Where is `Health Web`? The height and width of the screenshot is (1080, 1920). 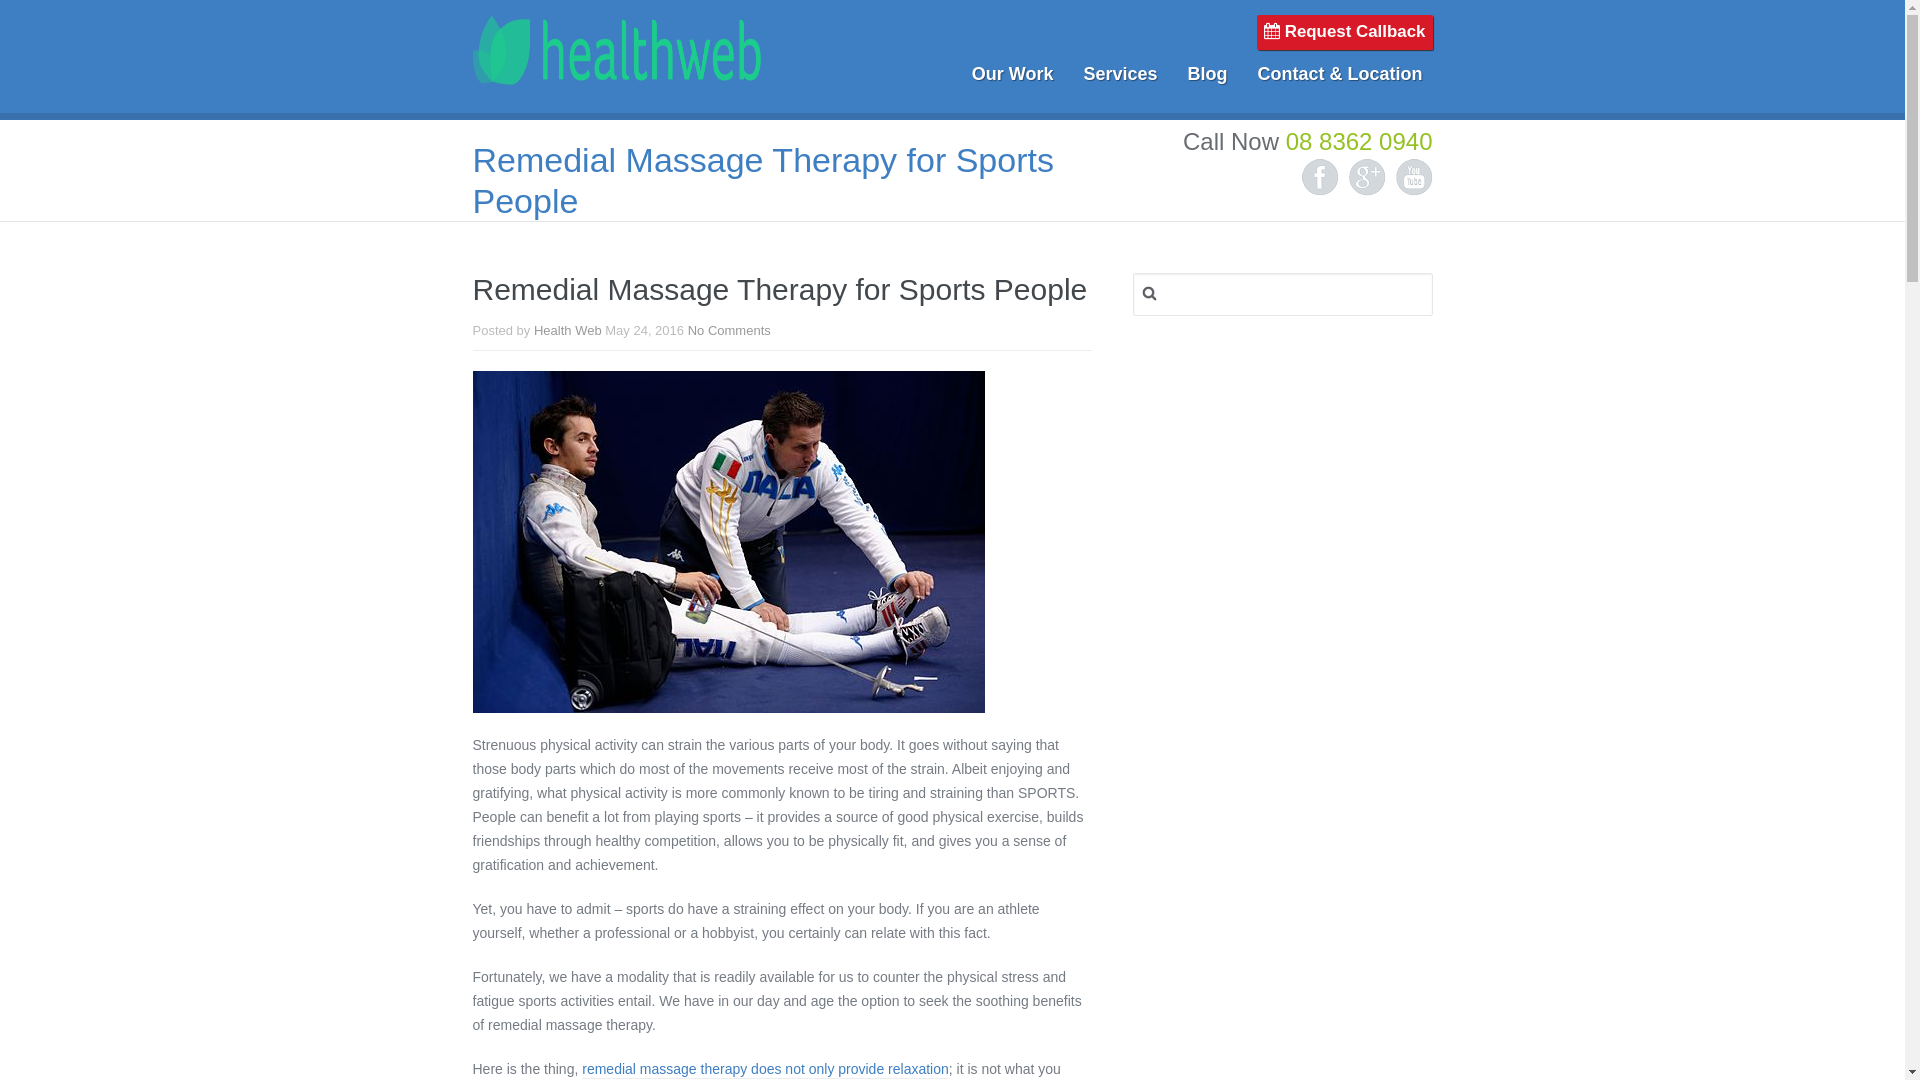 Health Web is located at coordinates (616, 70).